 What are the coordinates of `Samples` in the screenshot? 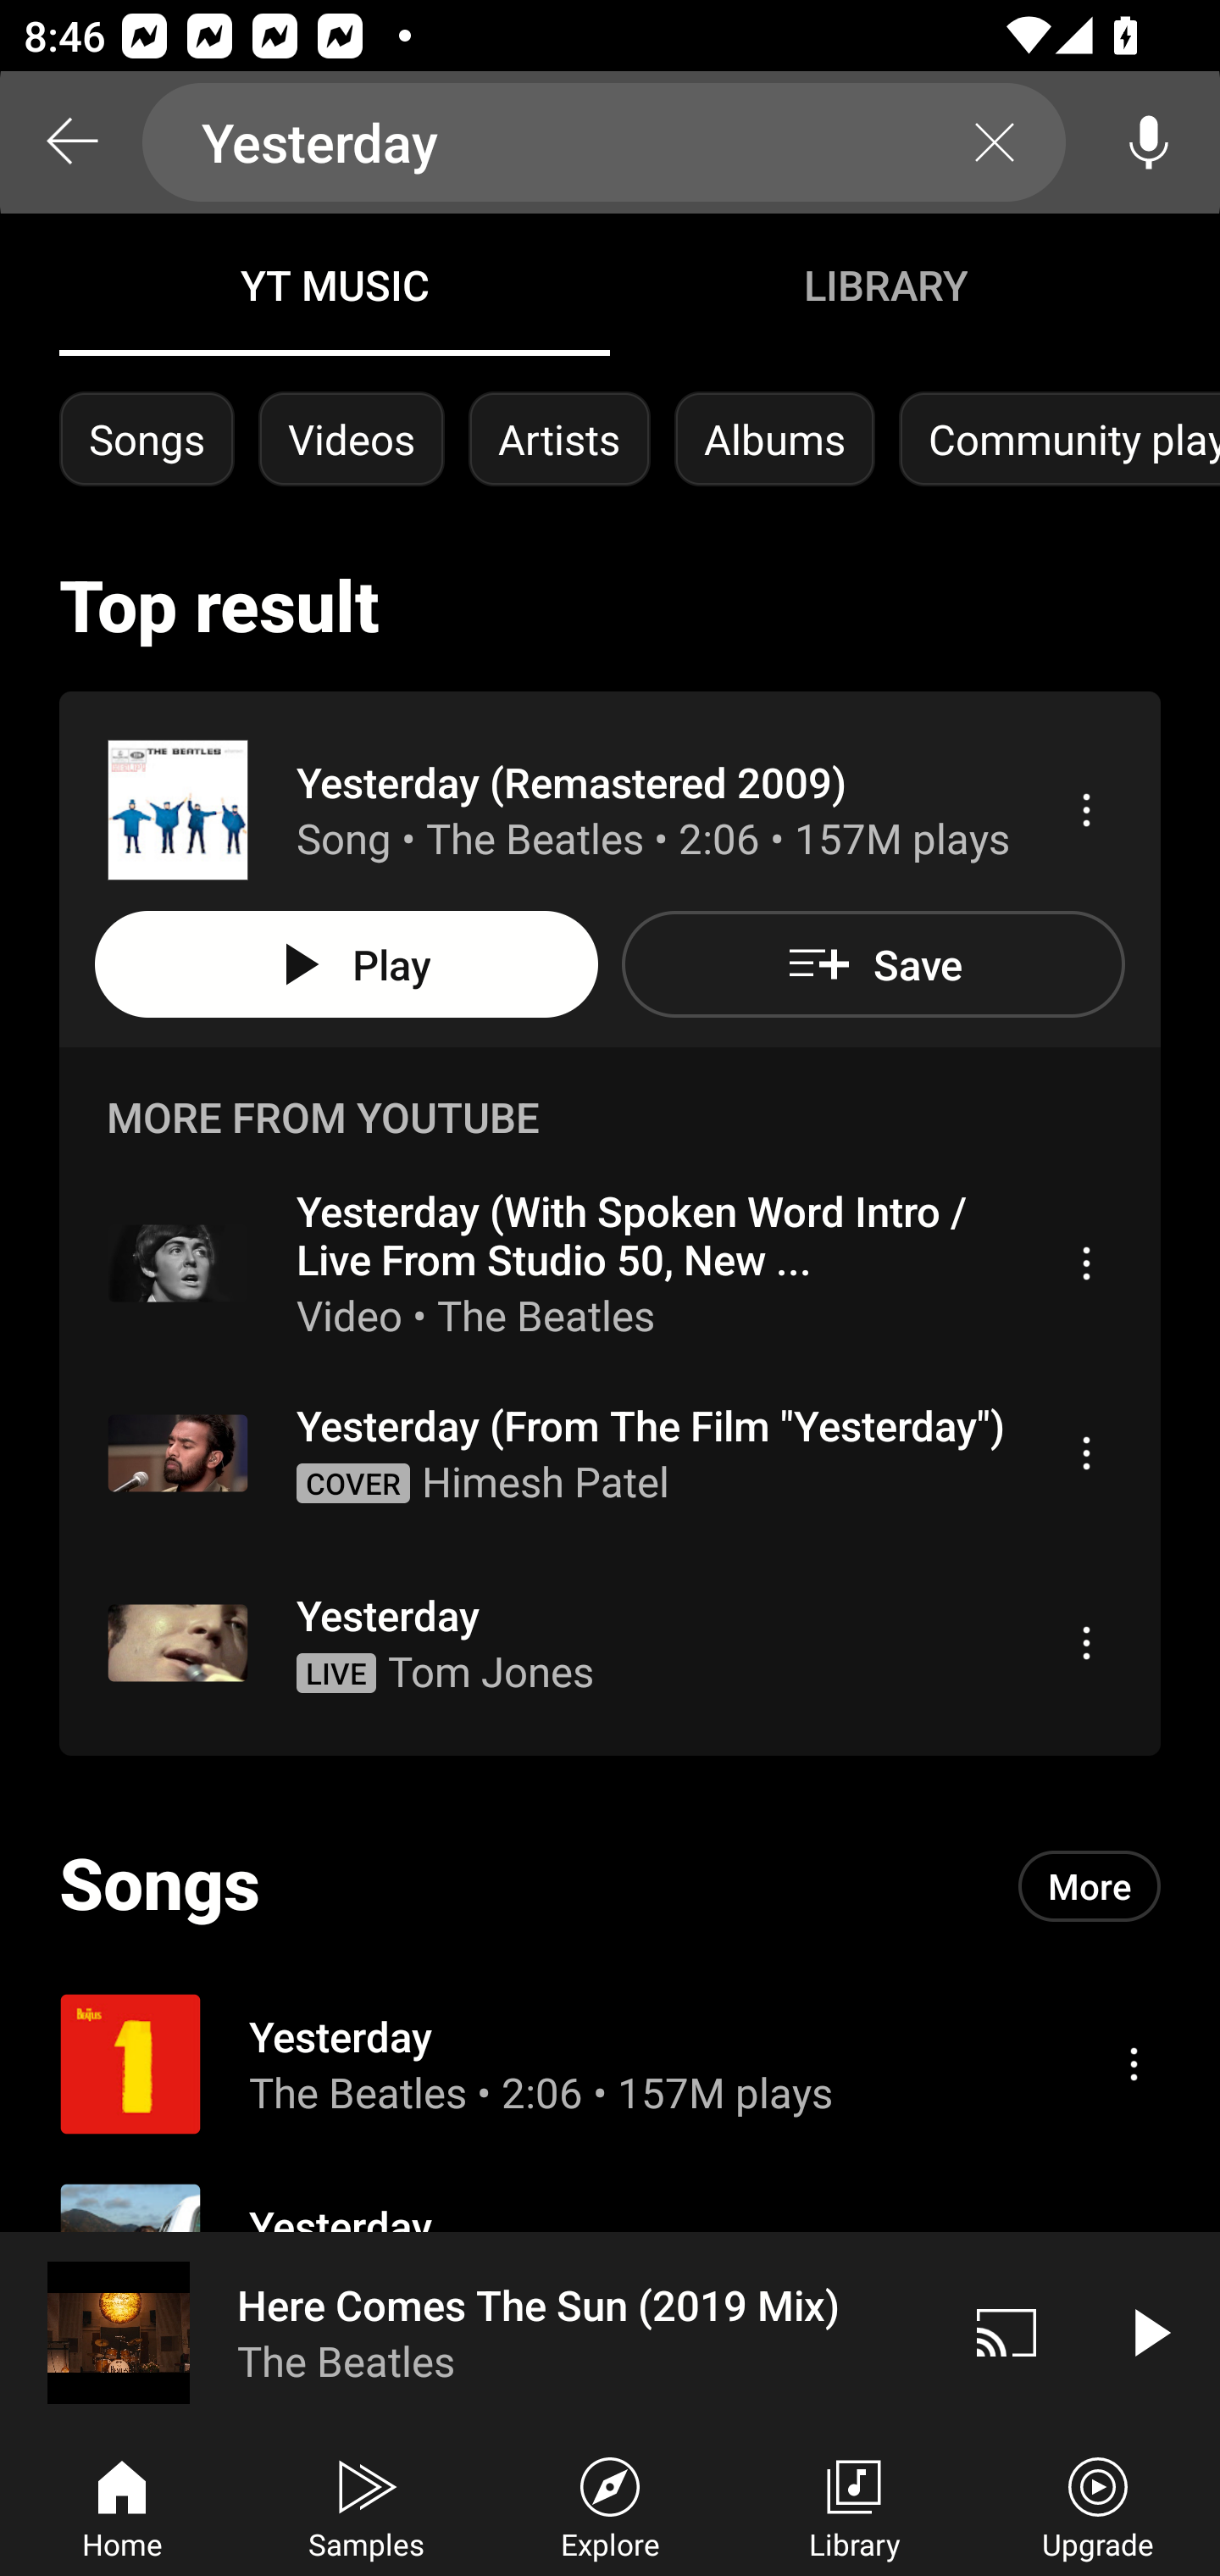 It's located at (366, 2505).